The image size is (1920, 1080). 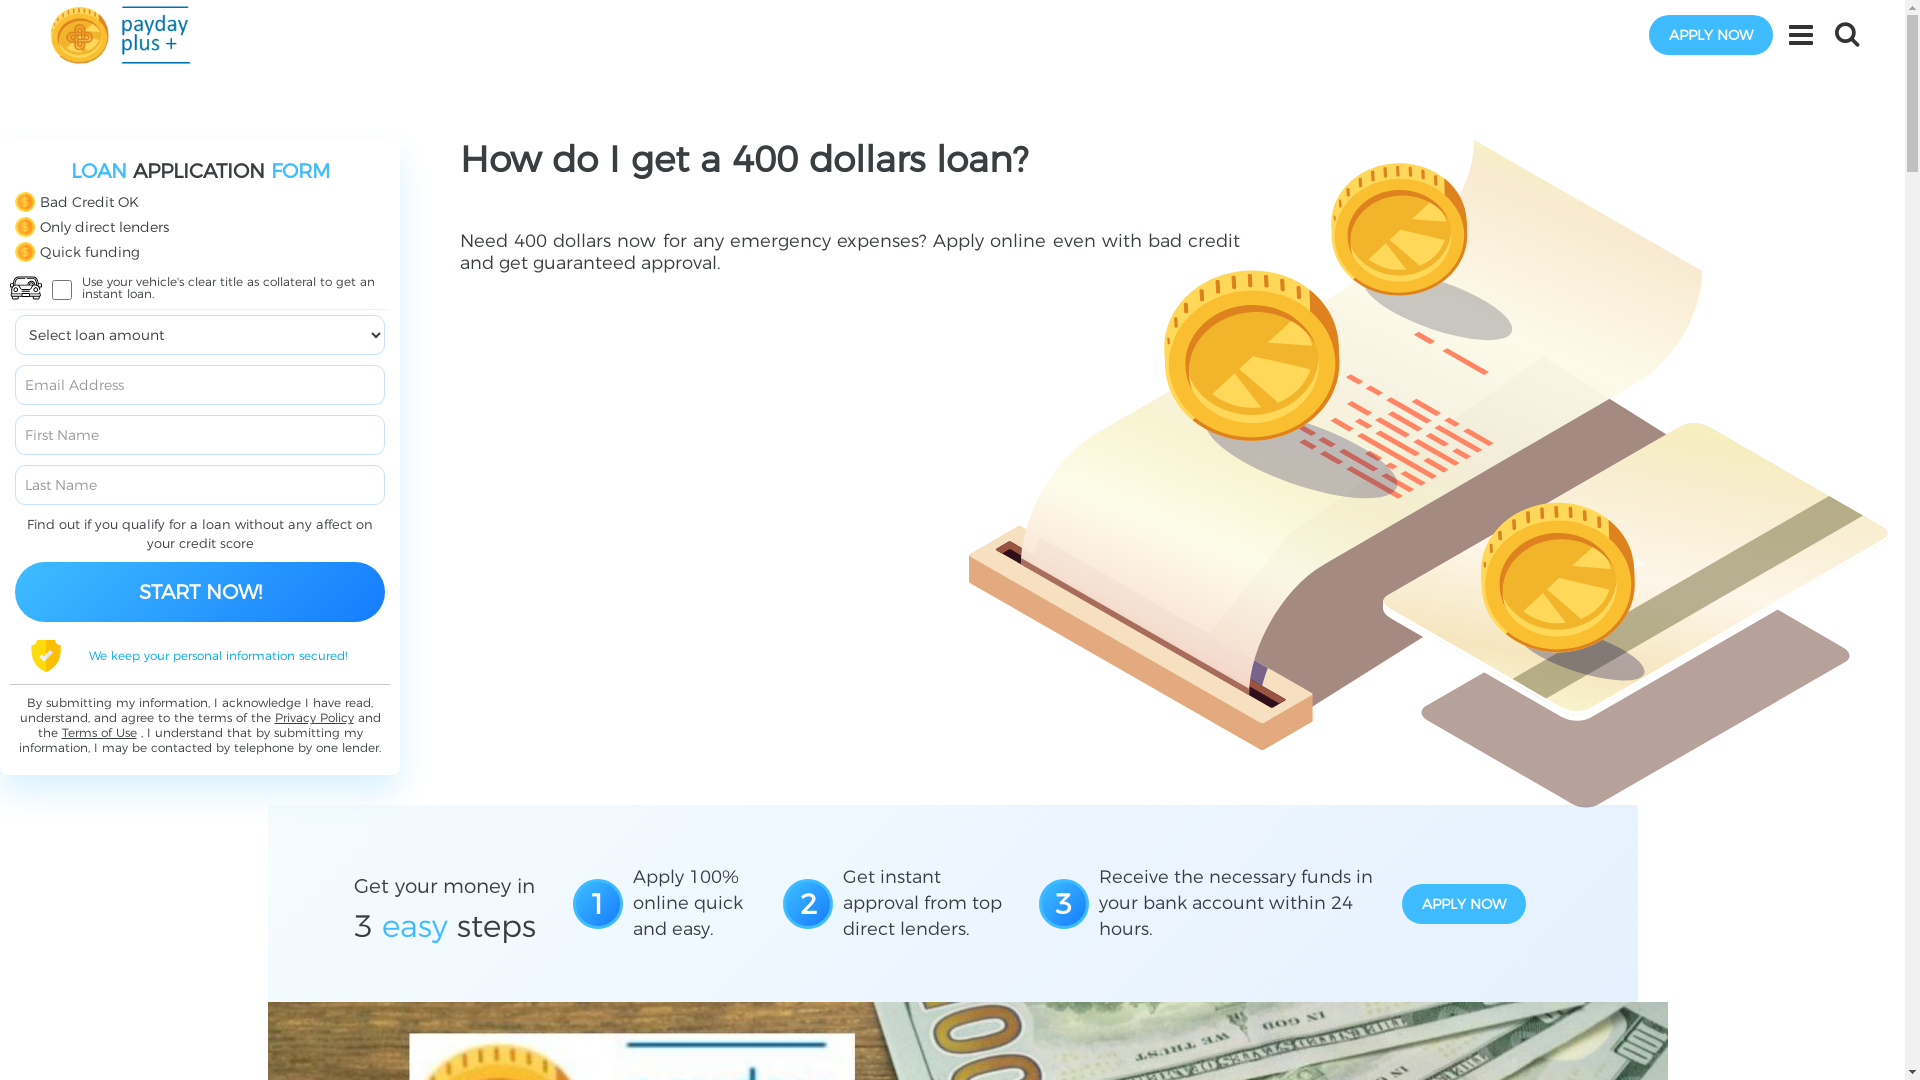 What do you see at coordinates (698, 904) in the screenshot?
I see `Apply 100% online quick and easy.` at bounding box center [698, 904].